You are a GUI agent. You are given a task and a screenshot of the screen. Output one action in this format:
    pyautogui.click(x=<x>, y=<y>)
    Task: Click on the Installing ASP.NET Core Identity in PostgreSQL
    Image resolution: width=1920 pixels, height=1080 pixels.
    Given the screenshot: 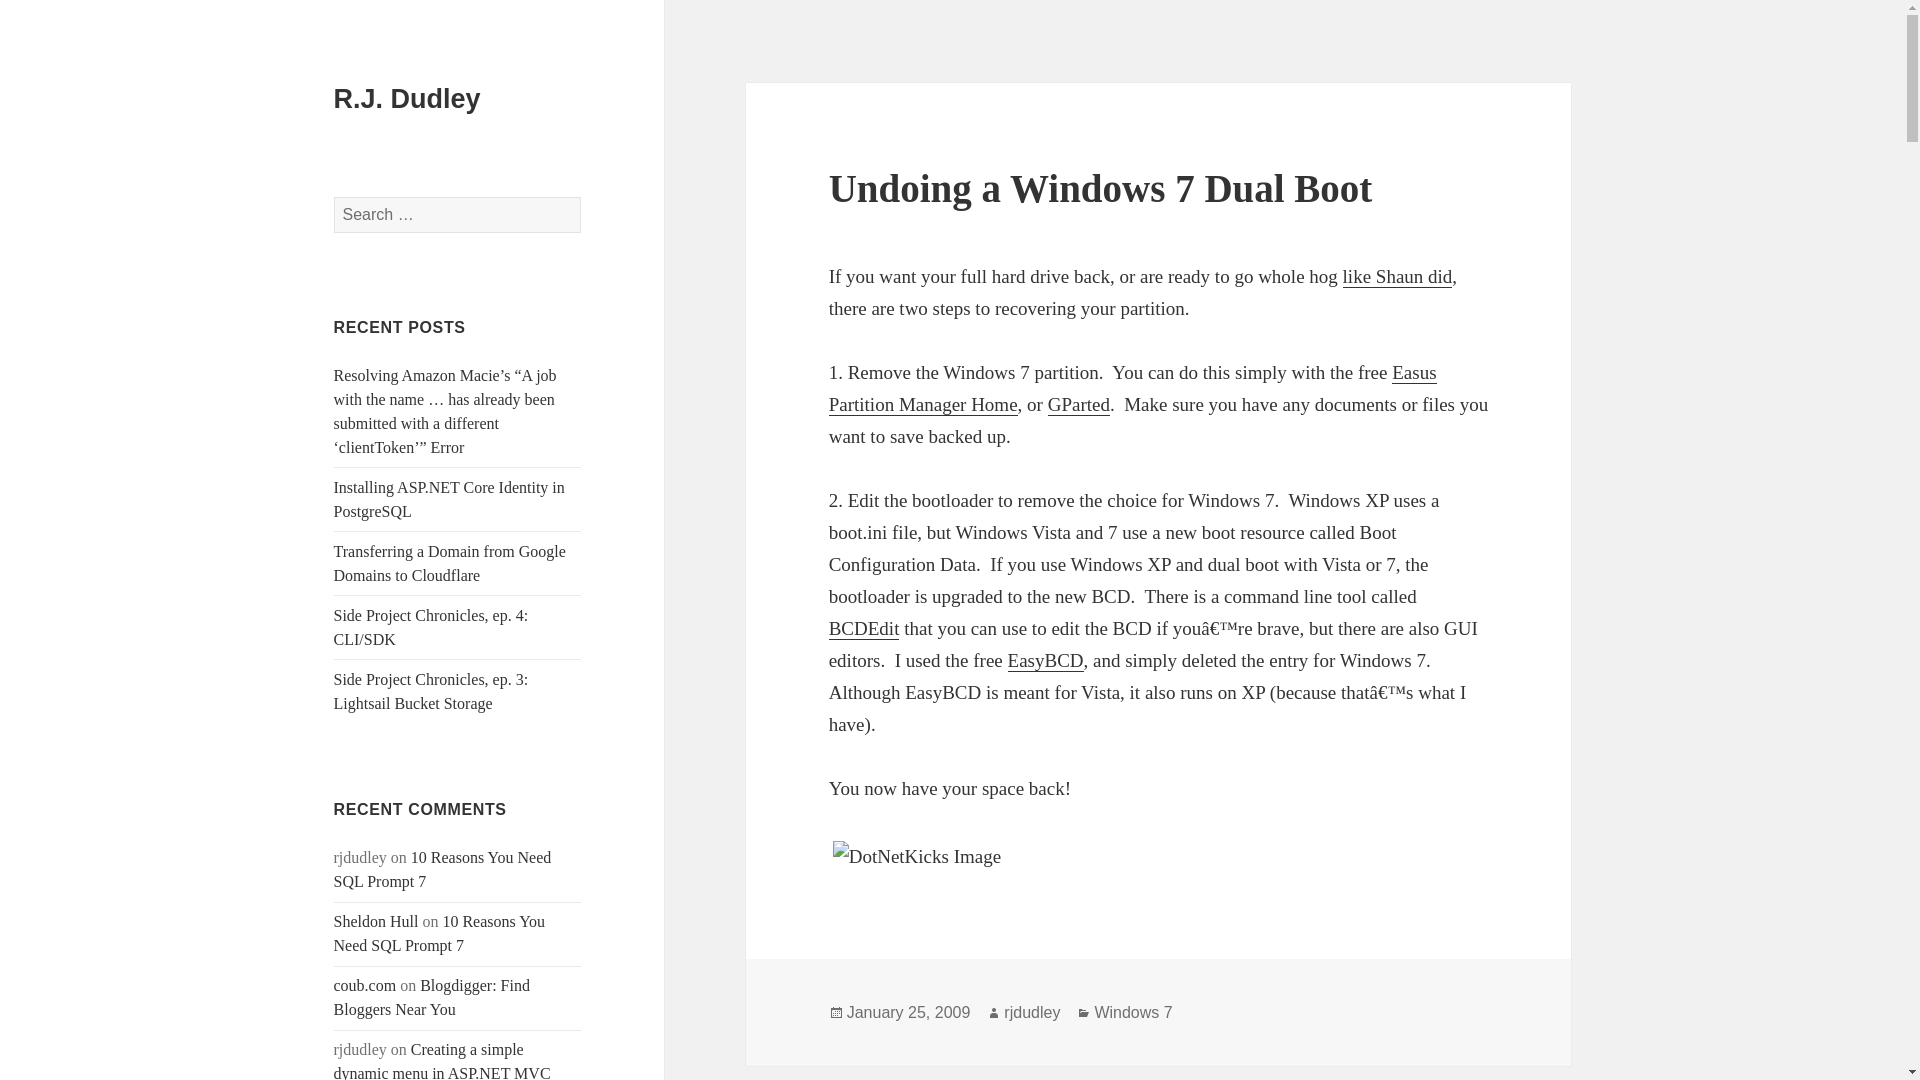 What is the action you would take?
    pyautogui.click(x=449, y=499)
    